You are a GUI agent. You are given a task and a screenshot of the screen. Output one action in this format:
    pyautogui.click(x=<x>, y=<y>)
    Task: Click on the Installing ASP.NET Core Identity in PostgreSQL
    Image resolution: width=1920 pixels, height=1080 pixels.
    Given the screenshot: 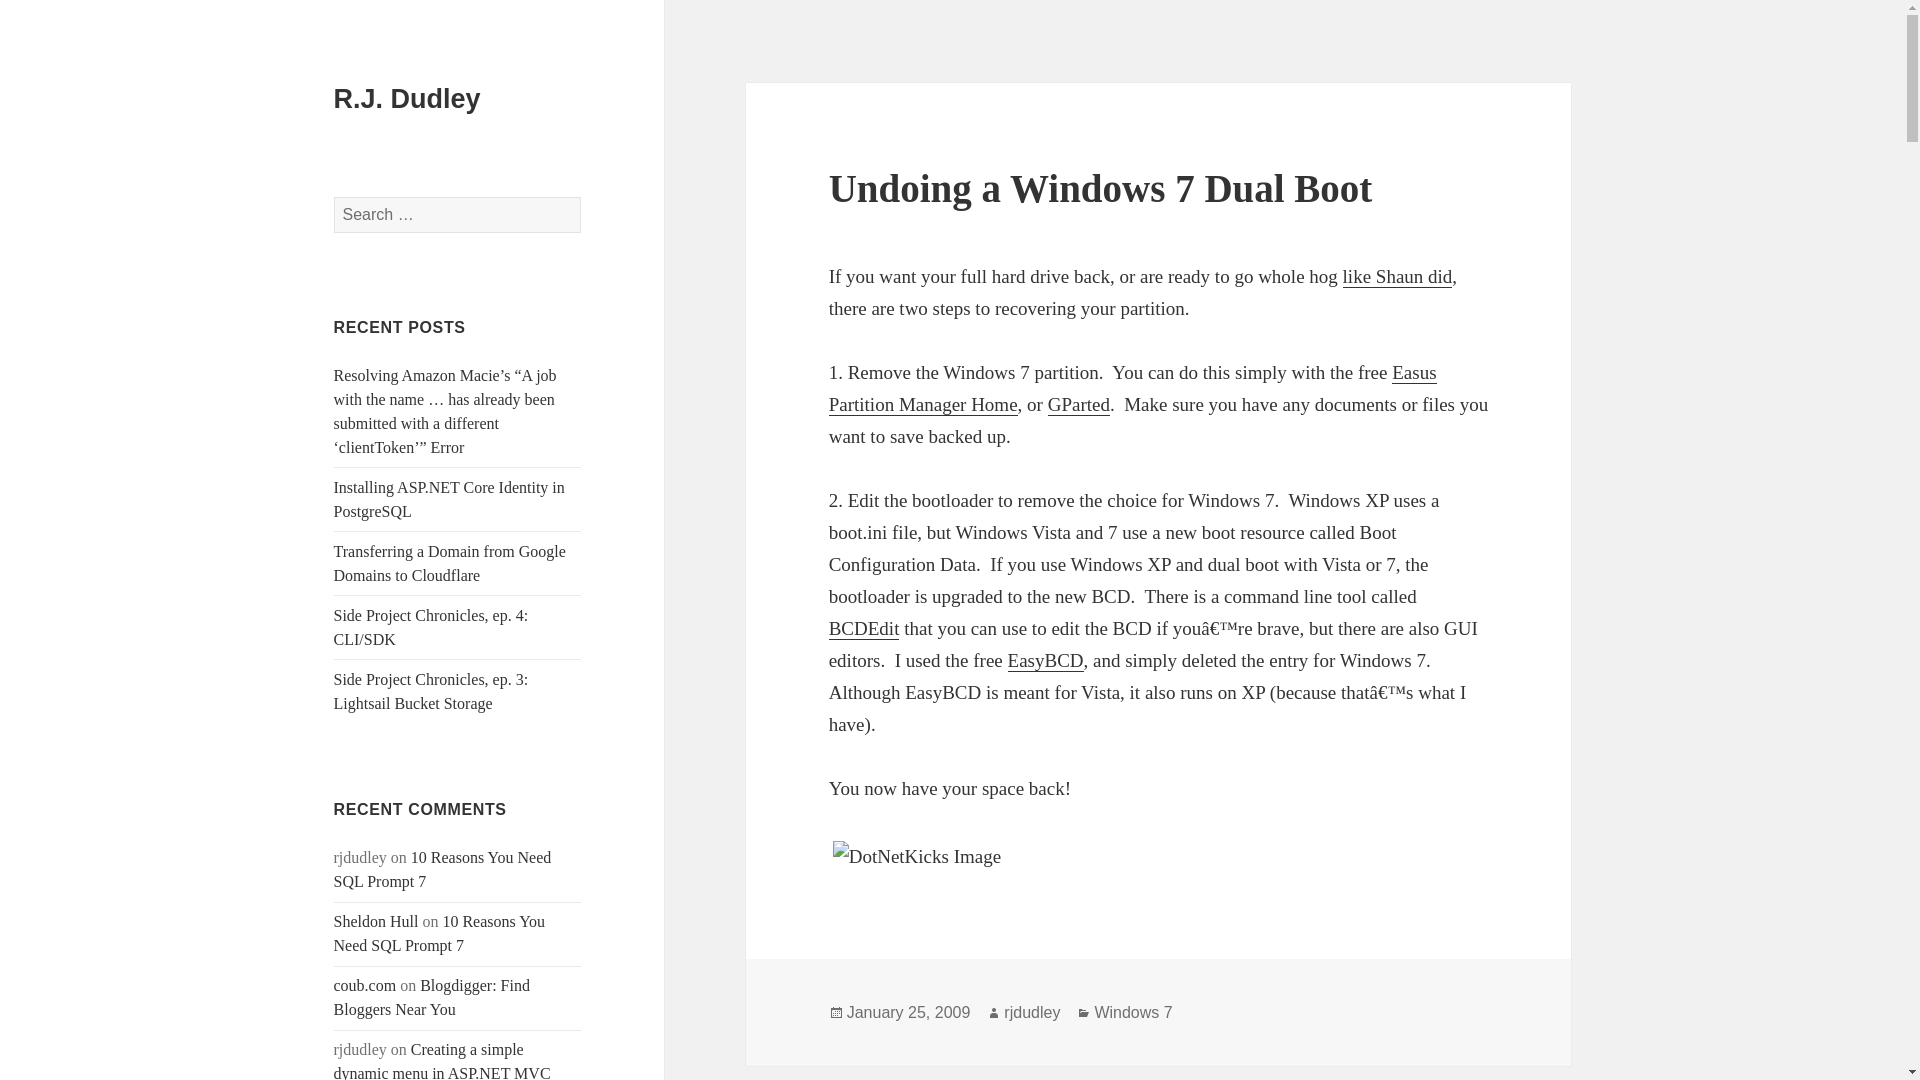 What is the action you would take?
    pyautogui.click(x=449, y=499)
    